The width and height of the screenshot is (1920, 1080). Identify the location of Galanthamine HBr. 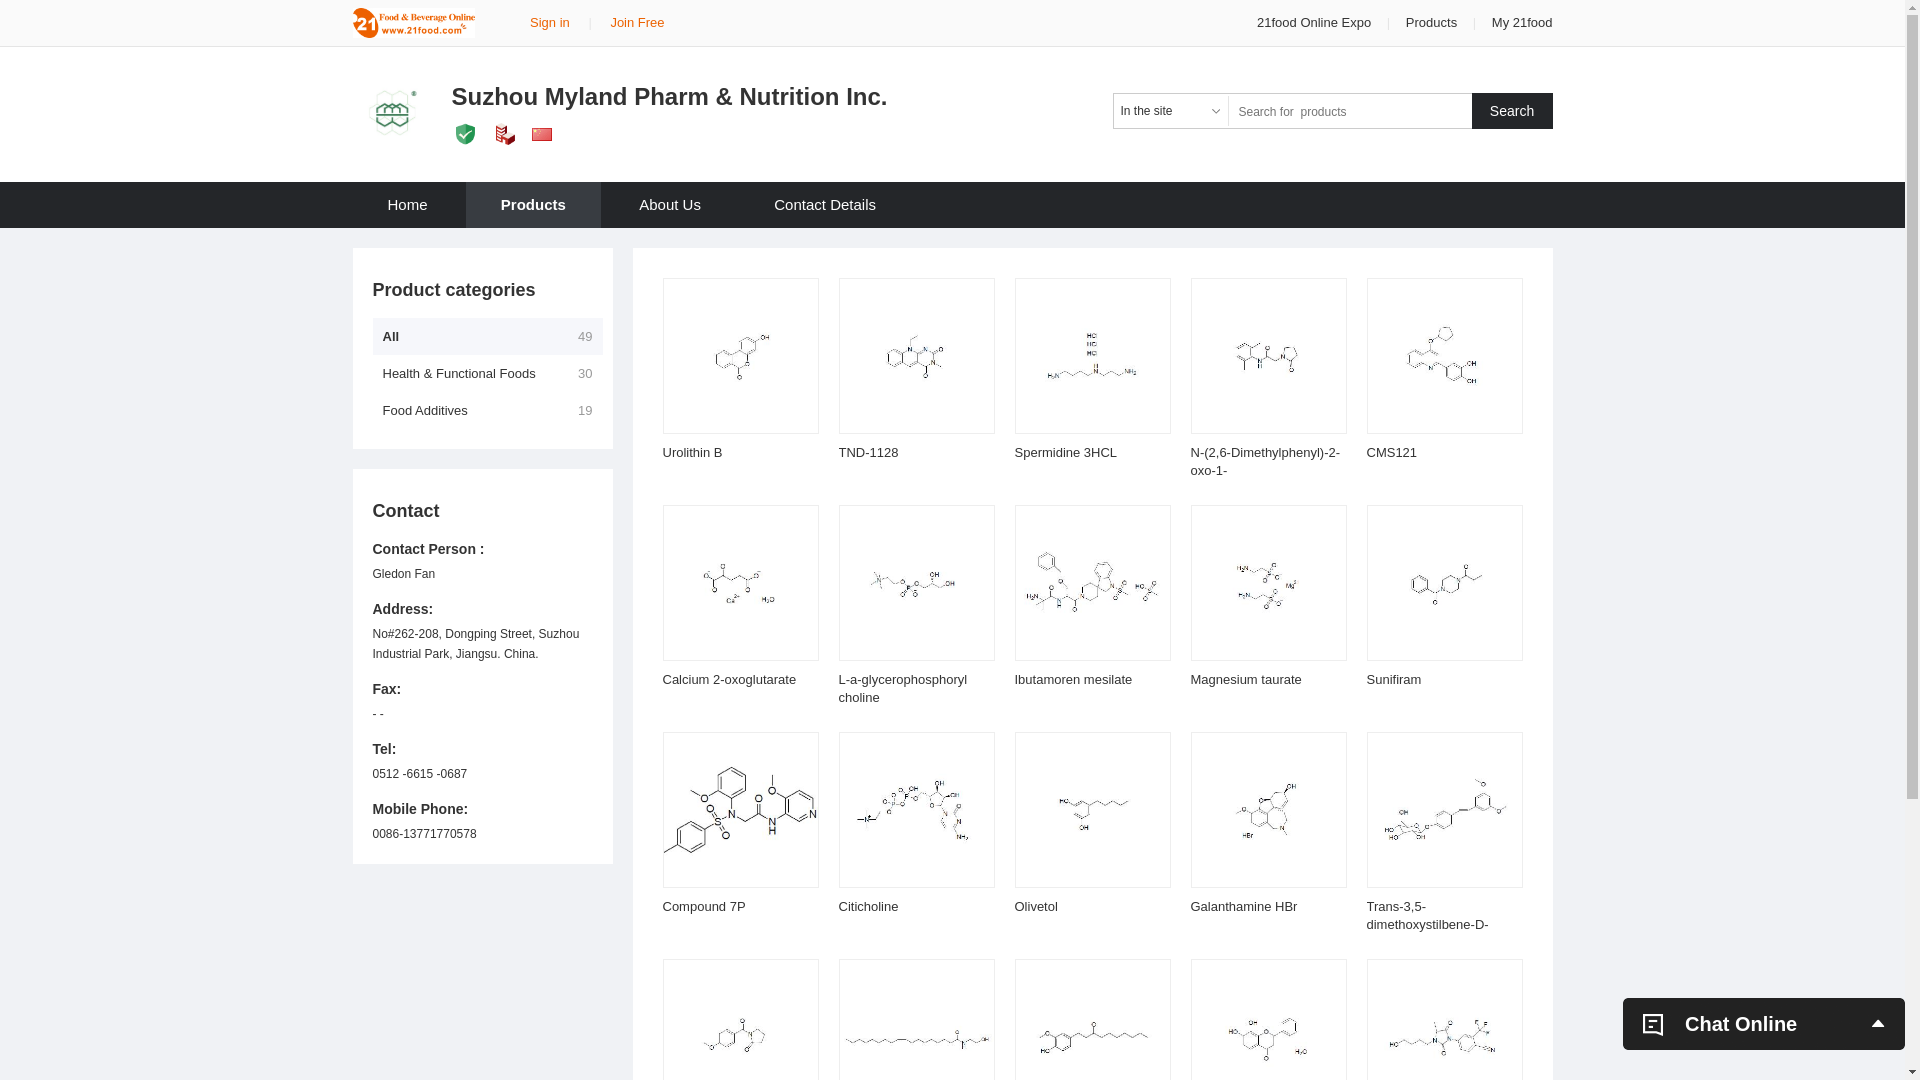
(1244, 906).